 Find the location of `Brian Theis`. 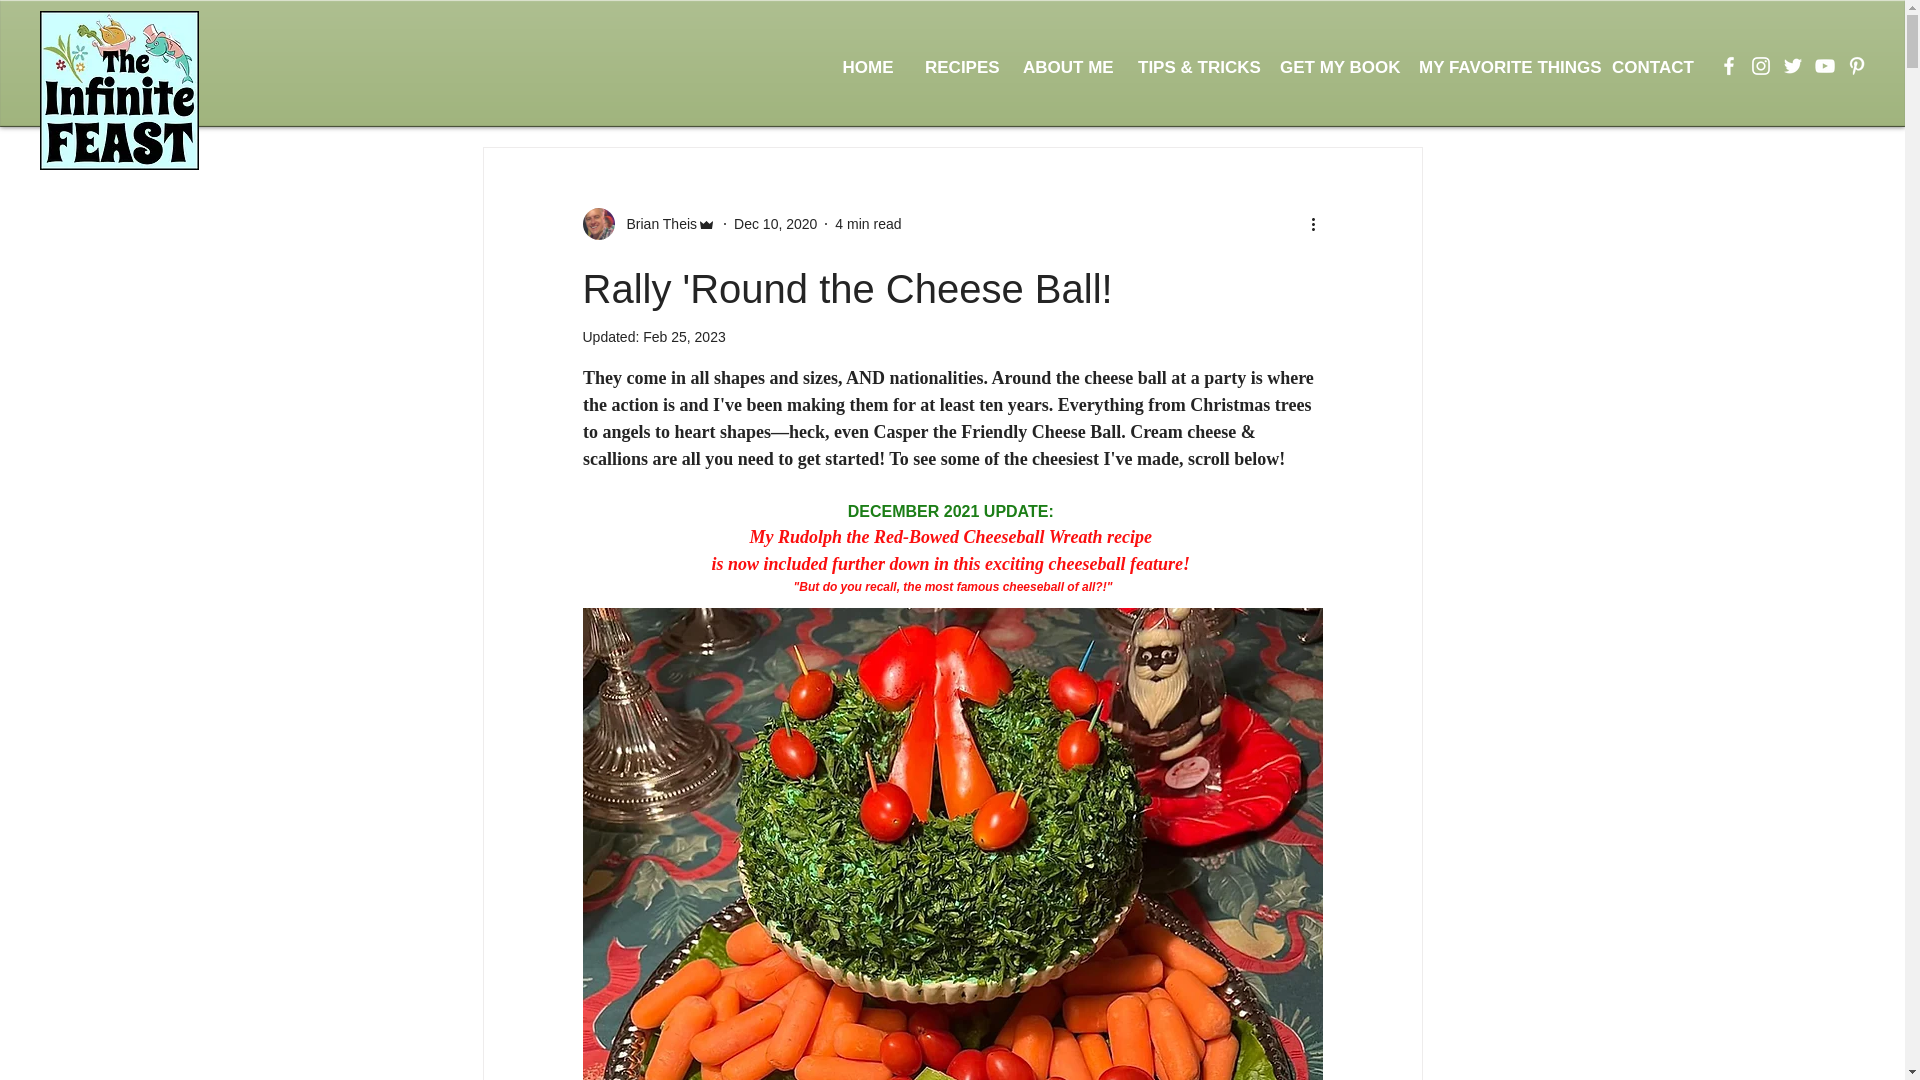

Brian Theis is located at coordinates (648, 224).